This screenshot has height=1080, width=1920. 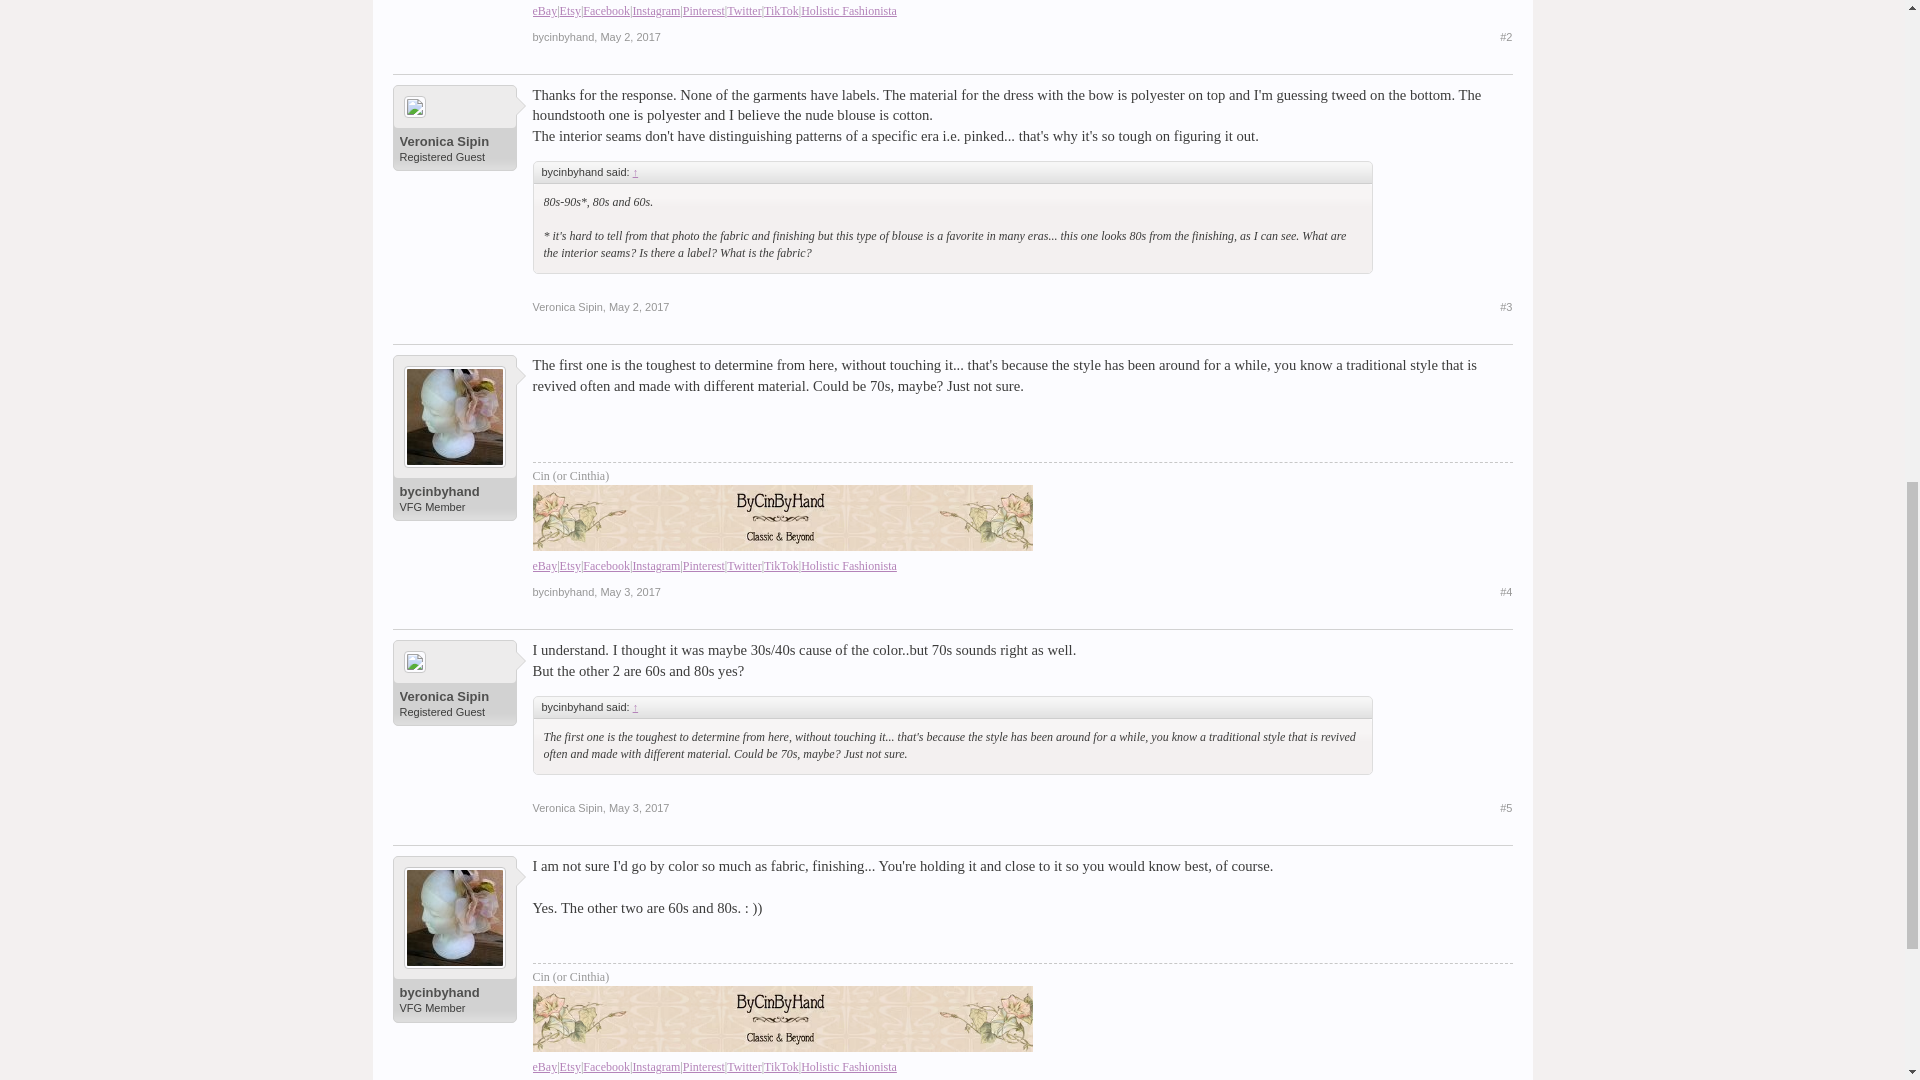 What do you see at coordinates (562, 37) in the screenshot?
I see `bycinbyhand` at bounding box center [562, 37].